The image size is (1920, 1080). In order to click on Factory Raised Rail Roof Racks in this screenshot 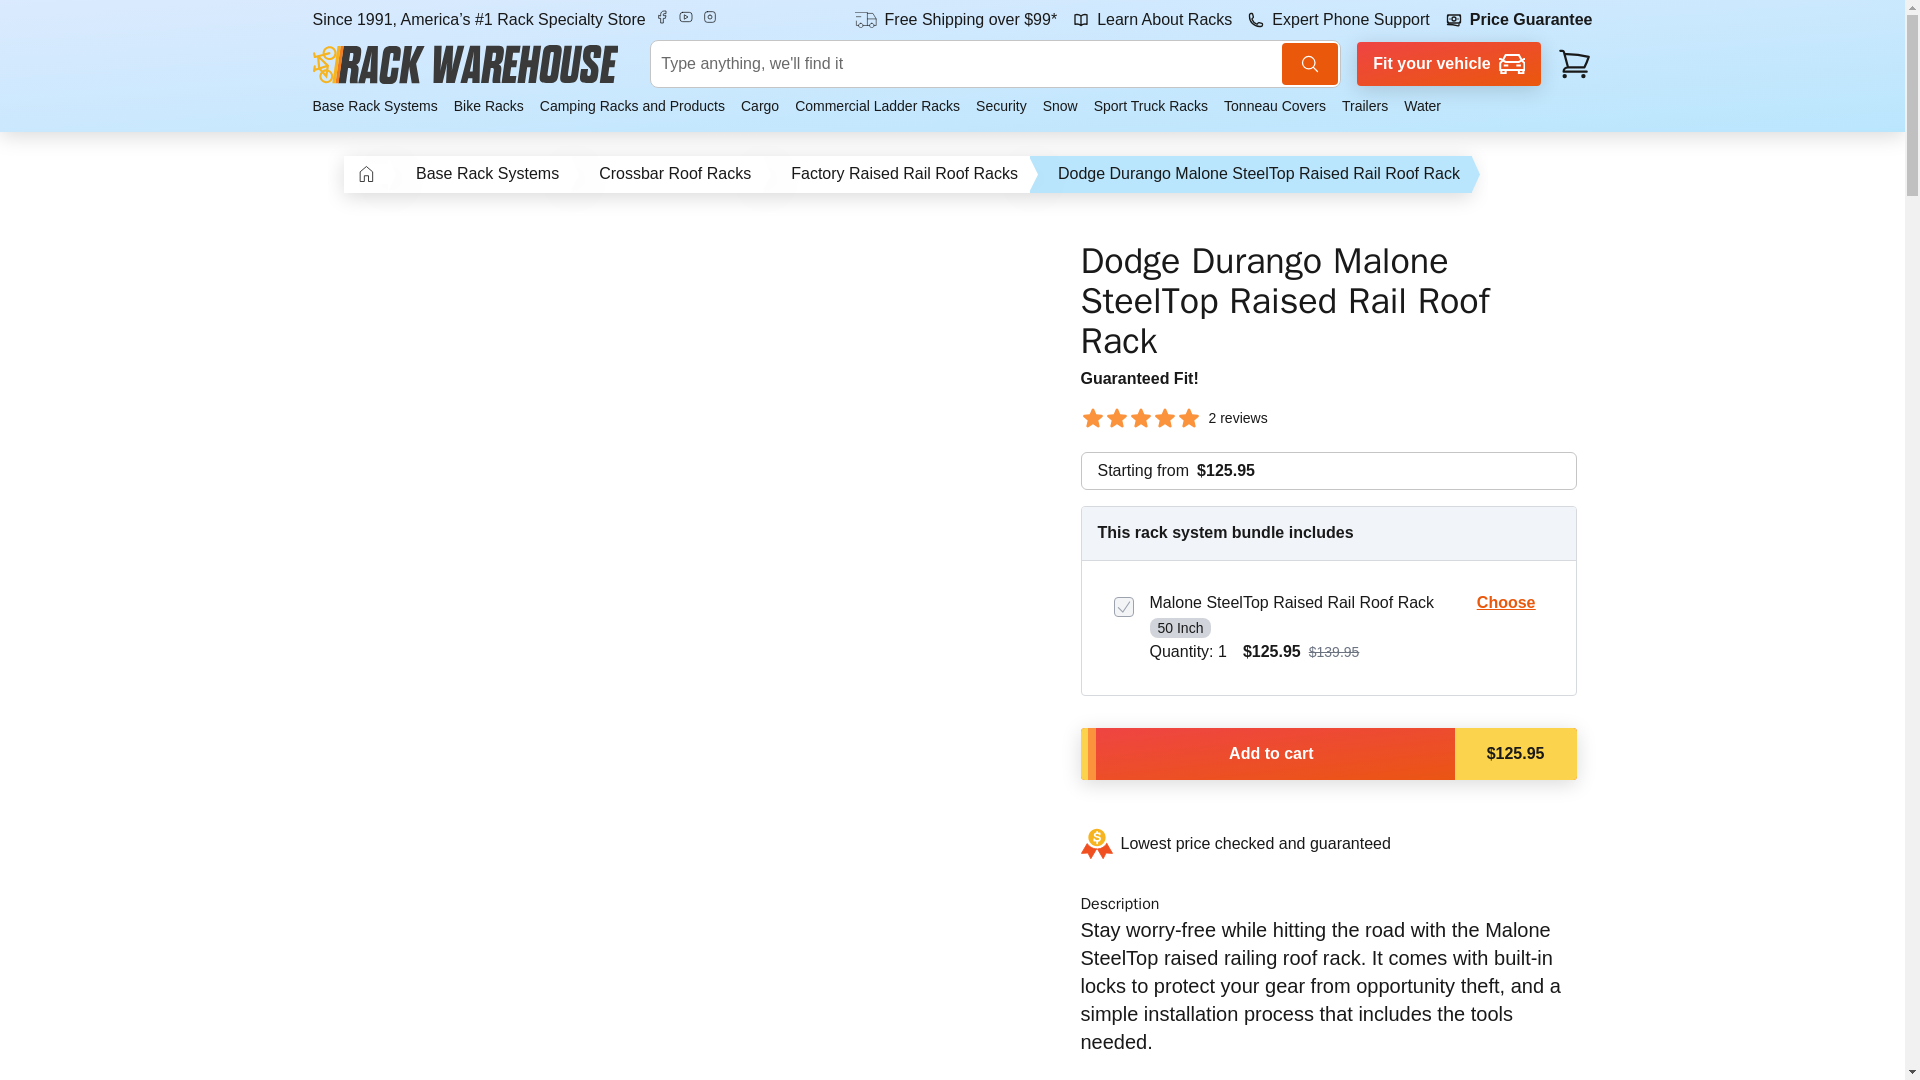, I will do `click(904, 174)`.